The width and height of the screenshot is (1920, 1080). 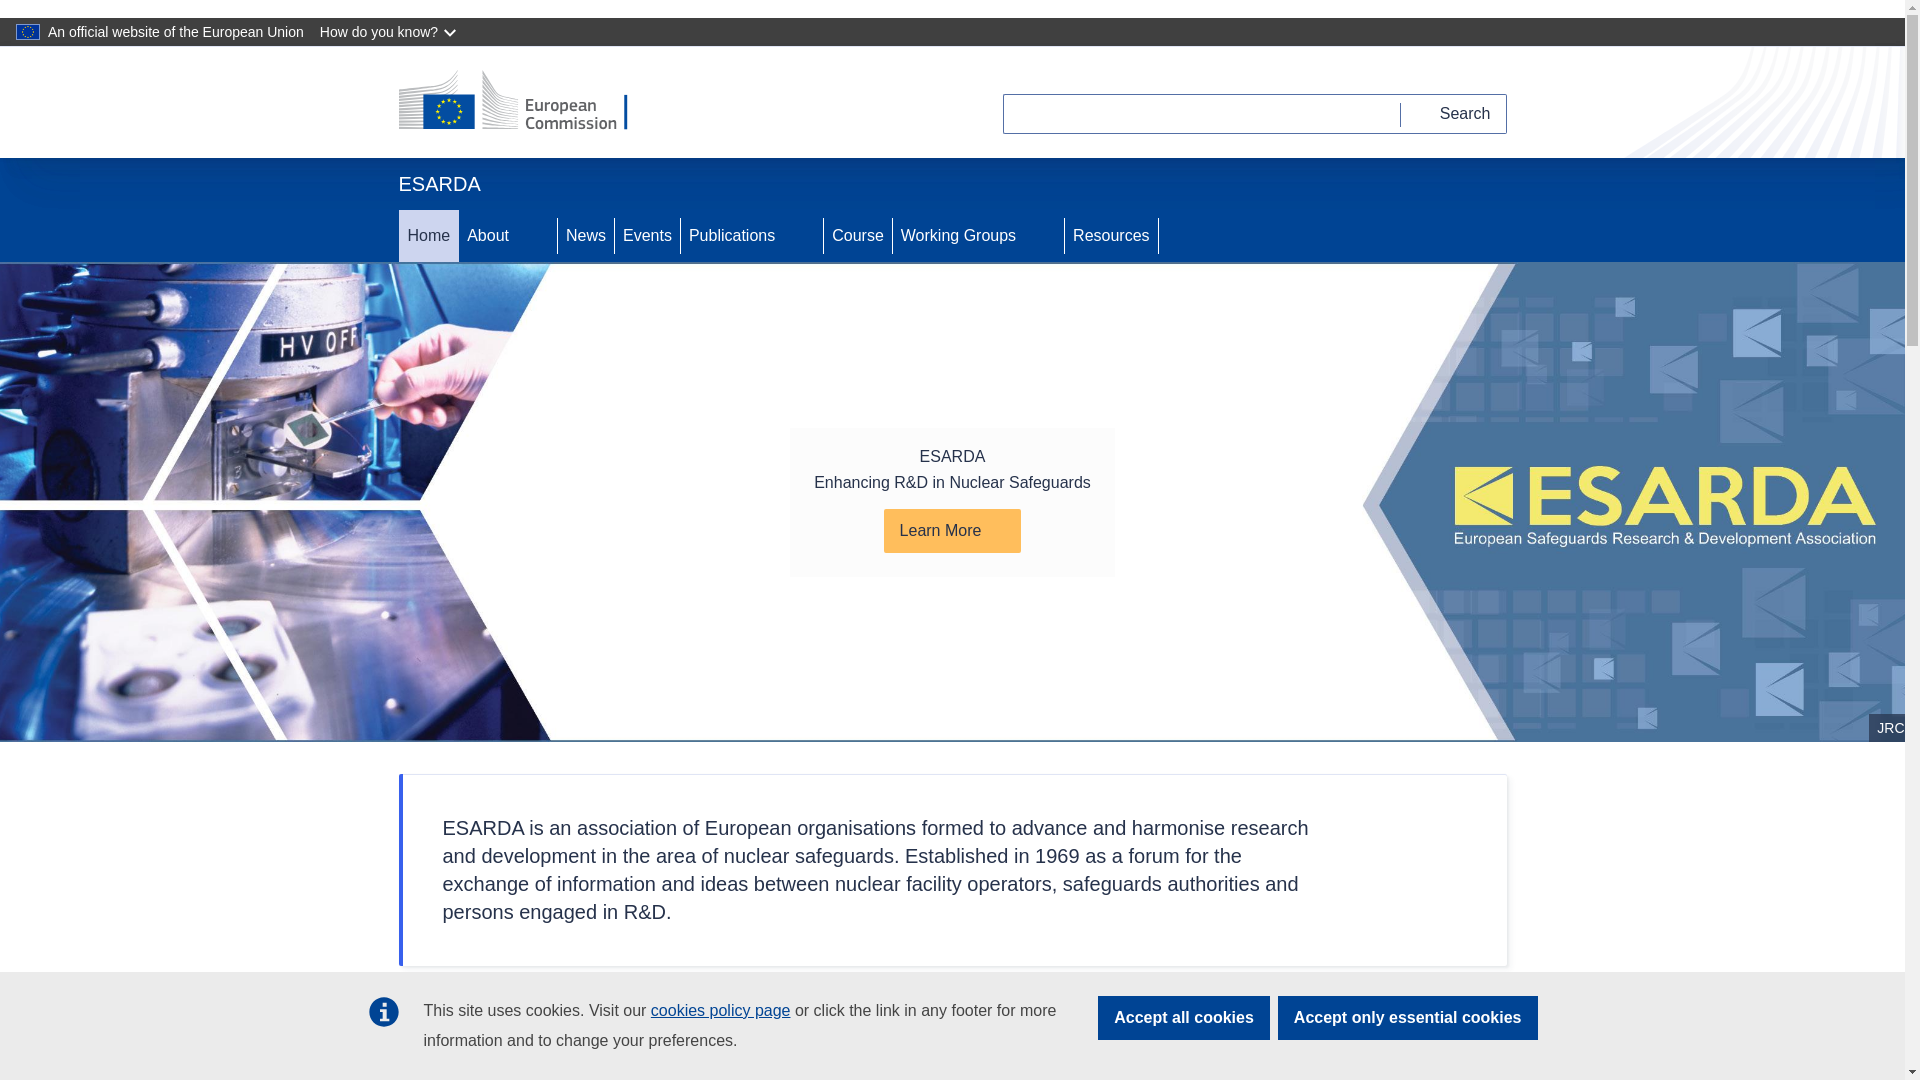 I want to click on How do you know?, so click(x=390, y=32).